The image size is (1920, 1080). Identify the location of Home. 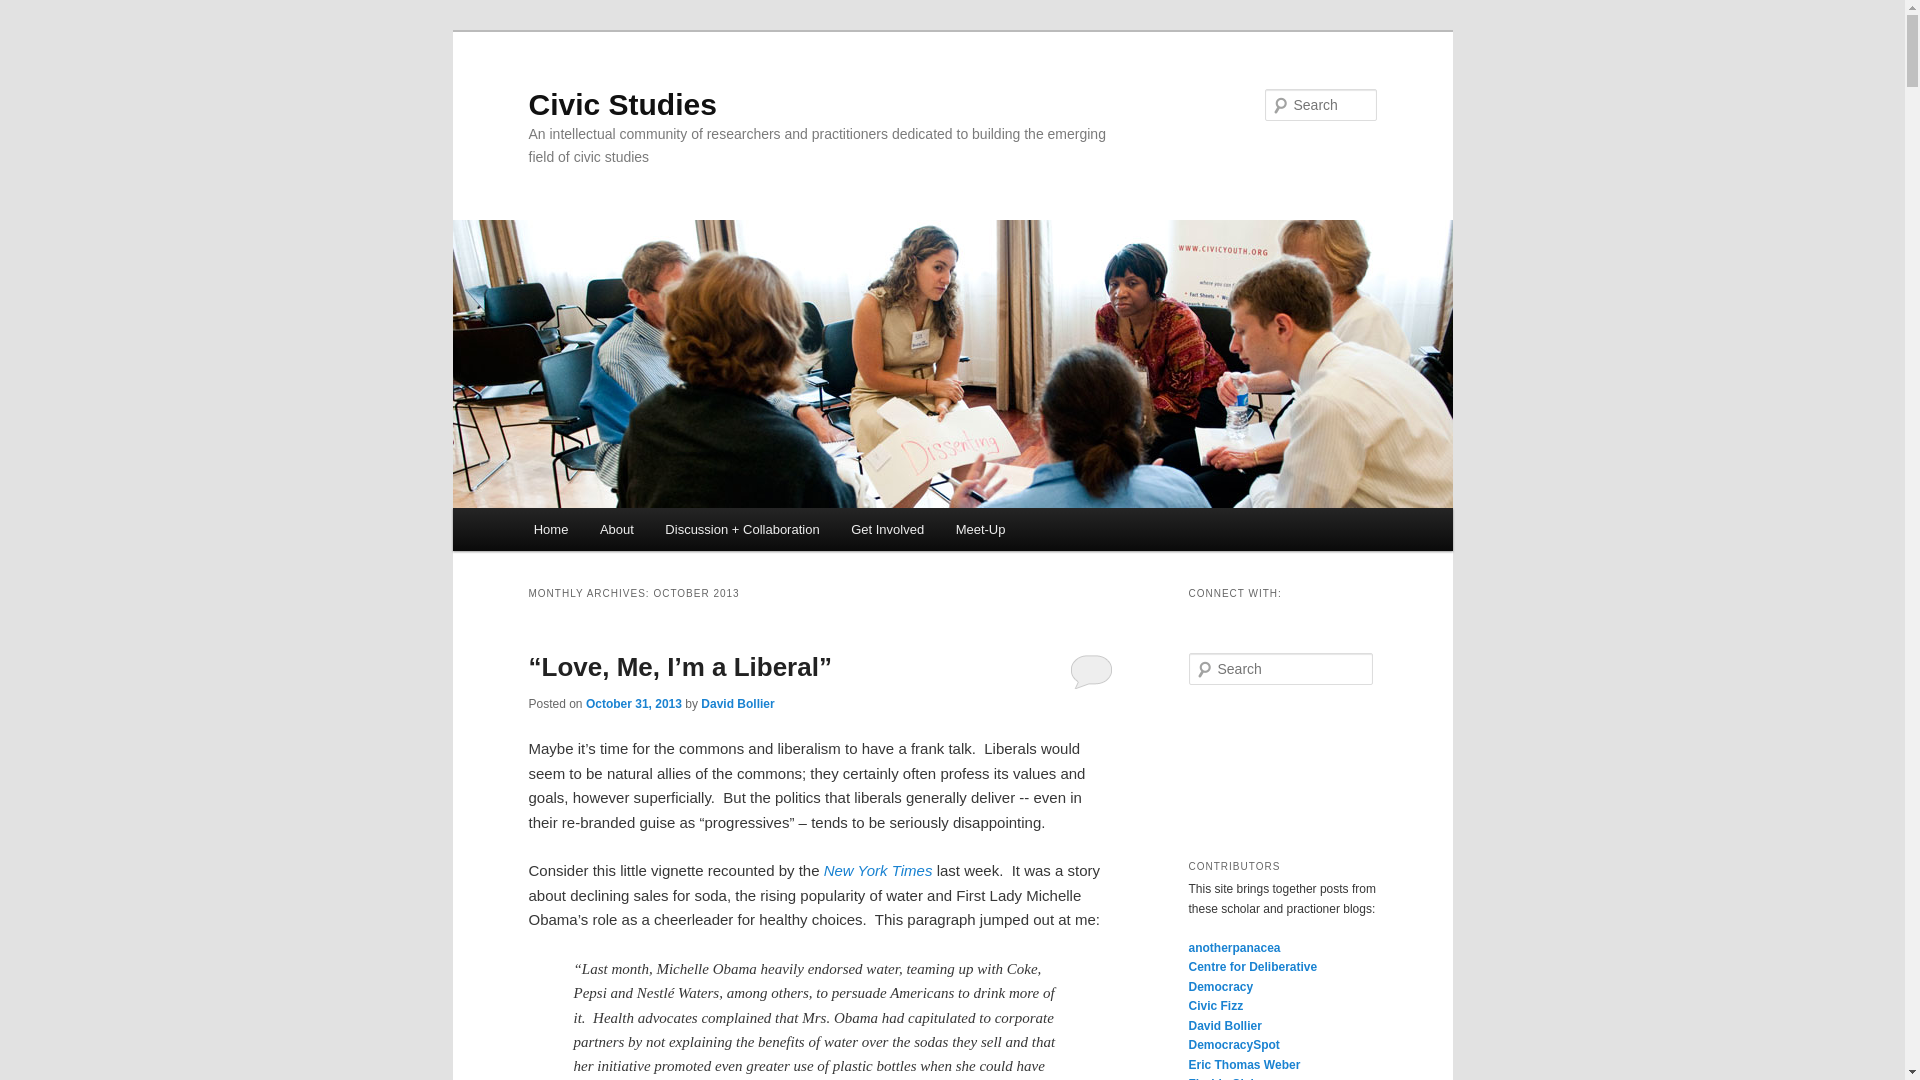
(550, 528).